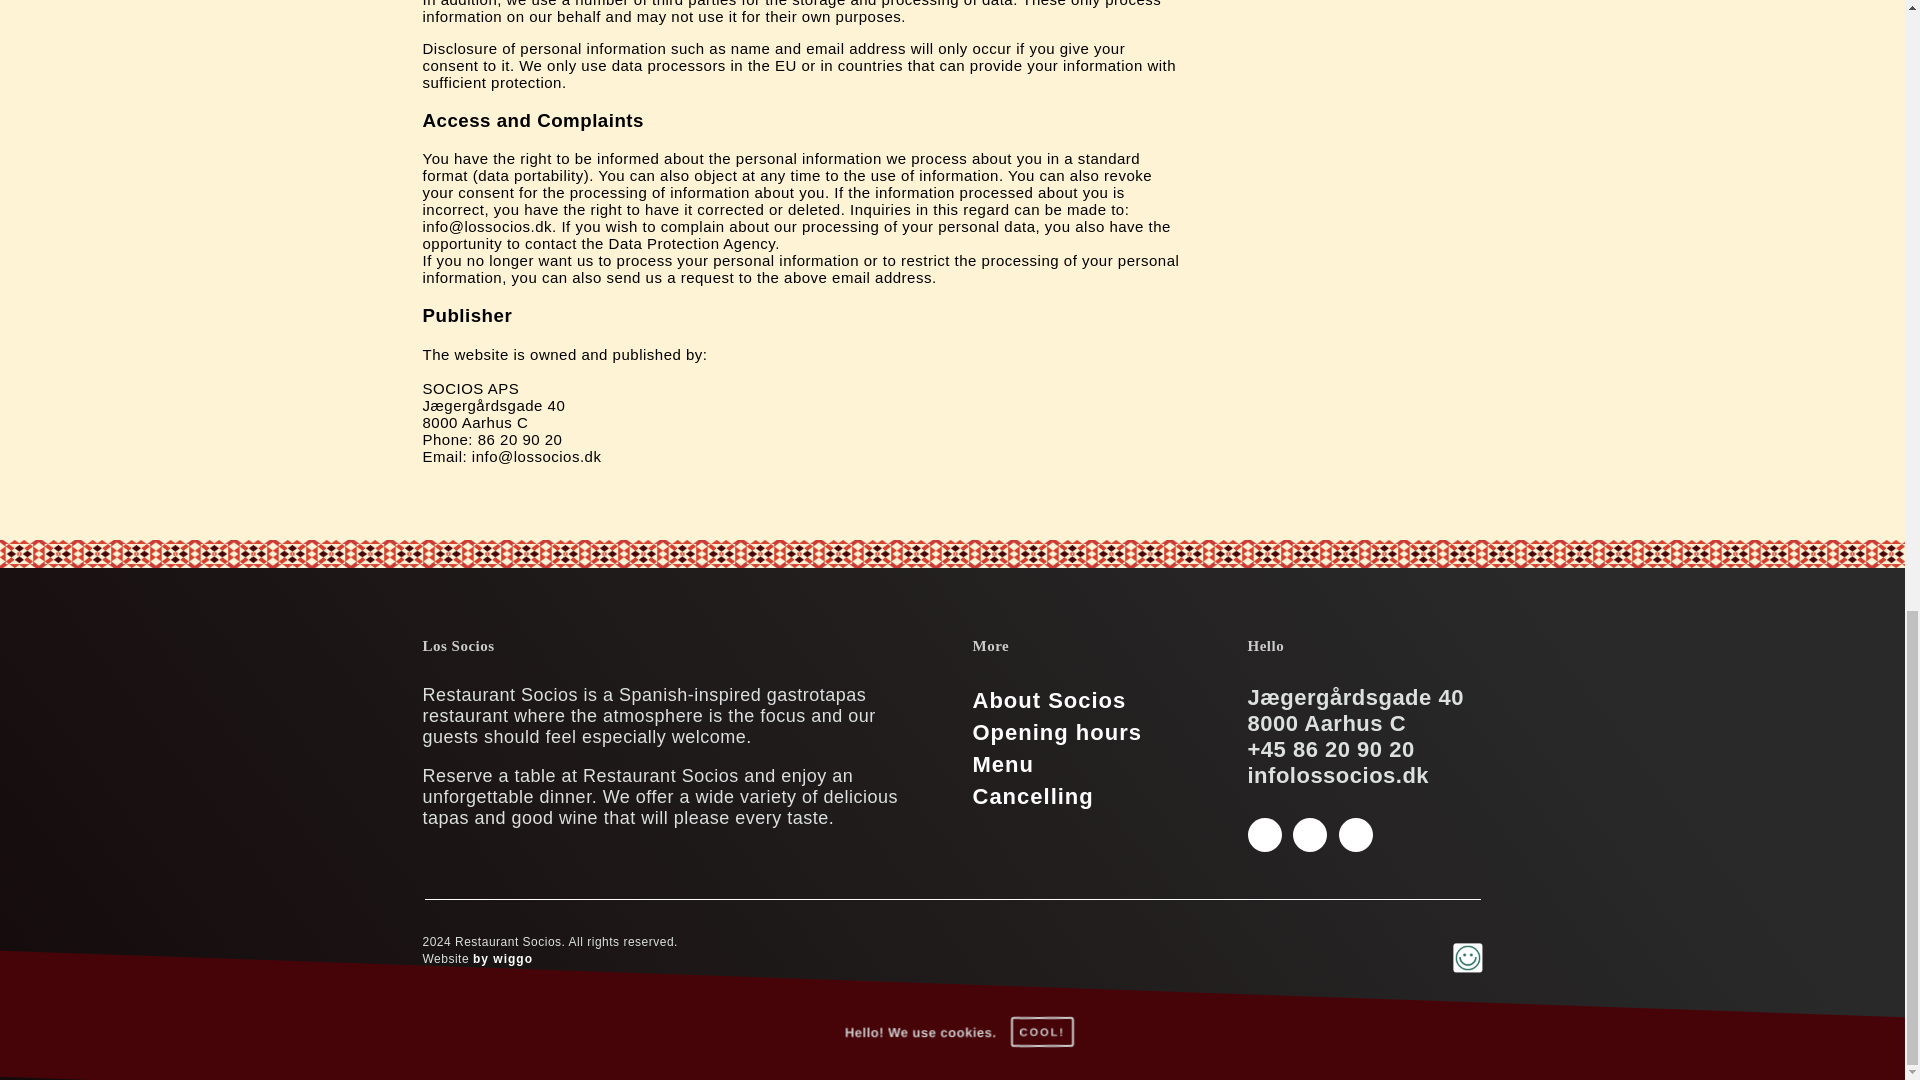 The image size is (1920, 1080). Describe the element at coordinates (1002, 764) in the screenshot. I see `Menu` at that location.